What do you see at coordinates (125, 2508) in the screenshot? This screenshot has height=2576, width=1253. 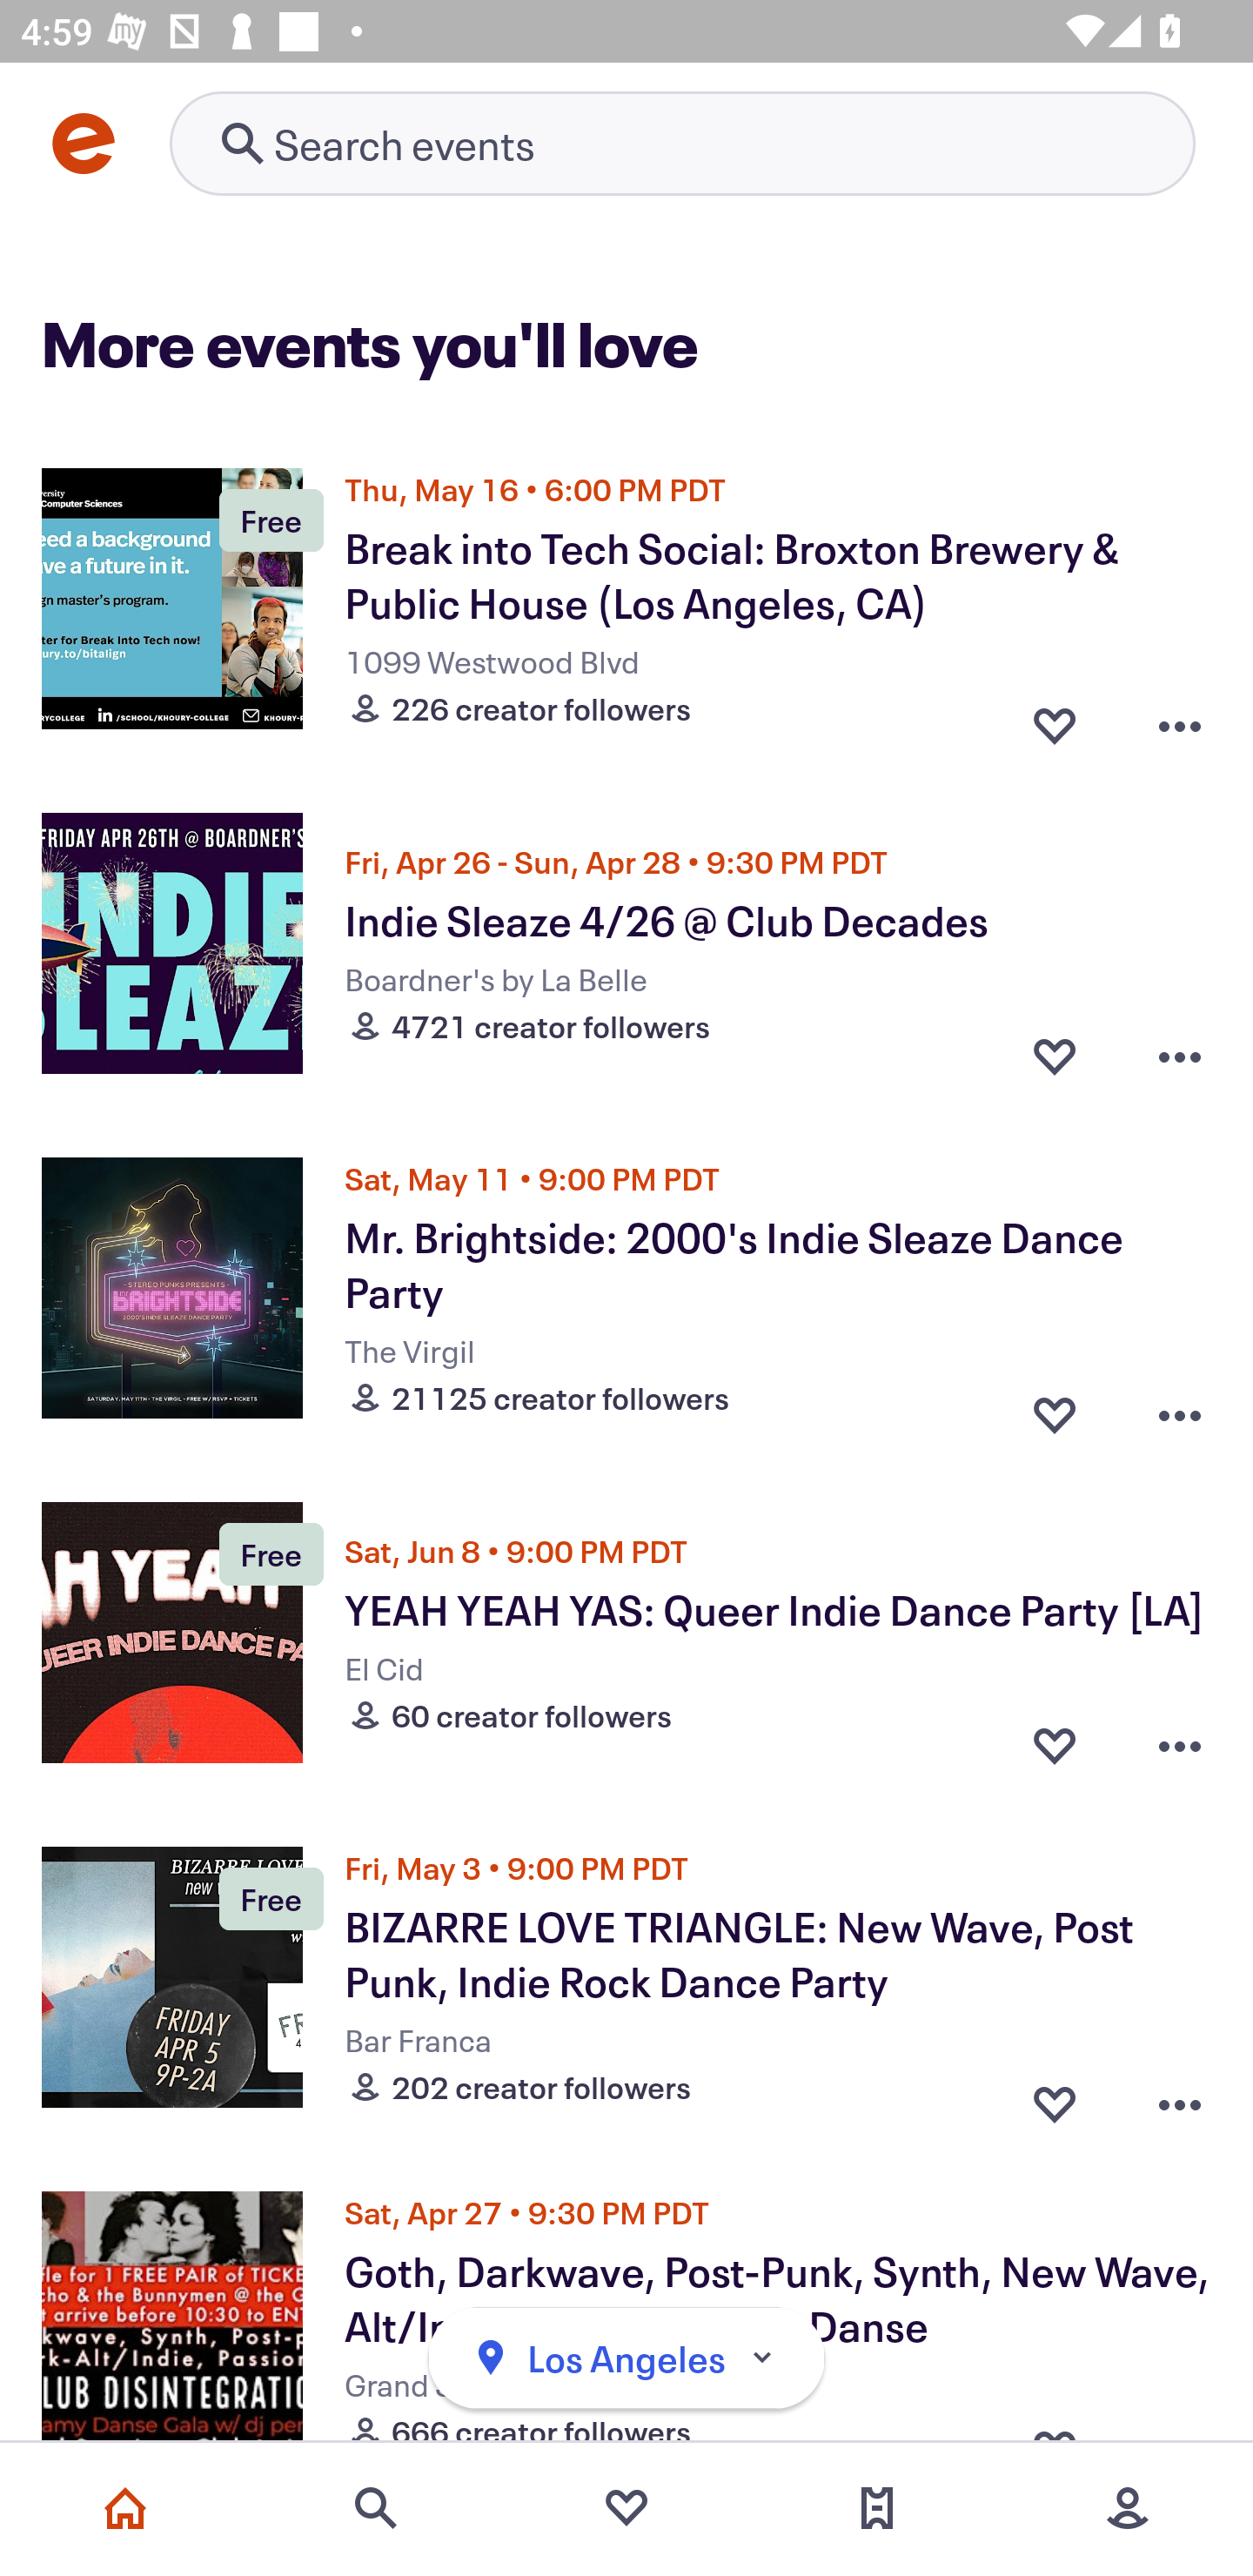 I see `Home` at bounding box center [125, 2508].